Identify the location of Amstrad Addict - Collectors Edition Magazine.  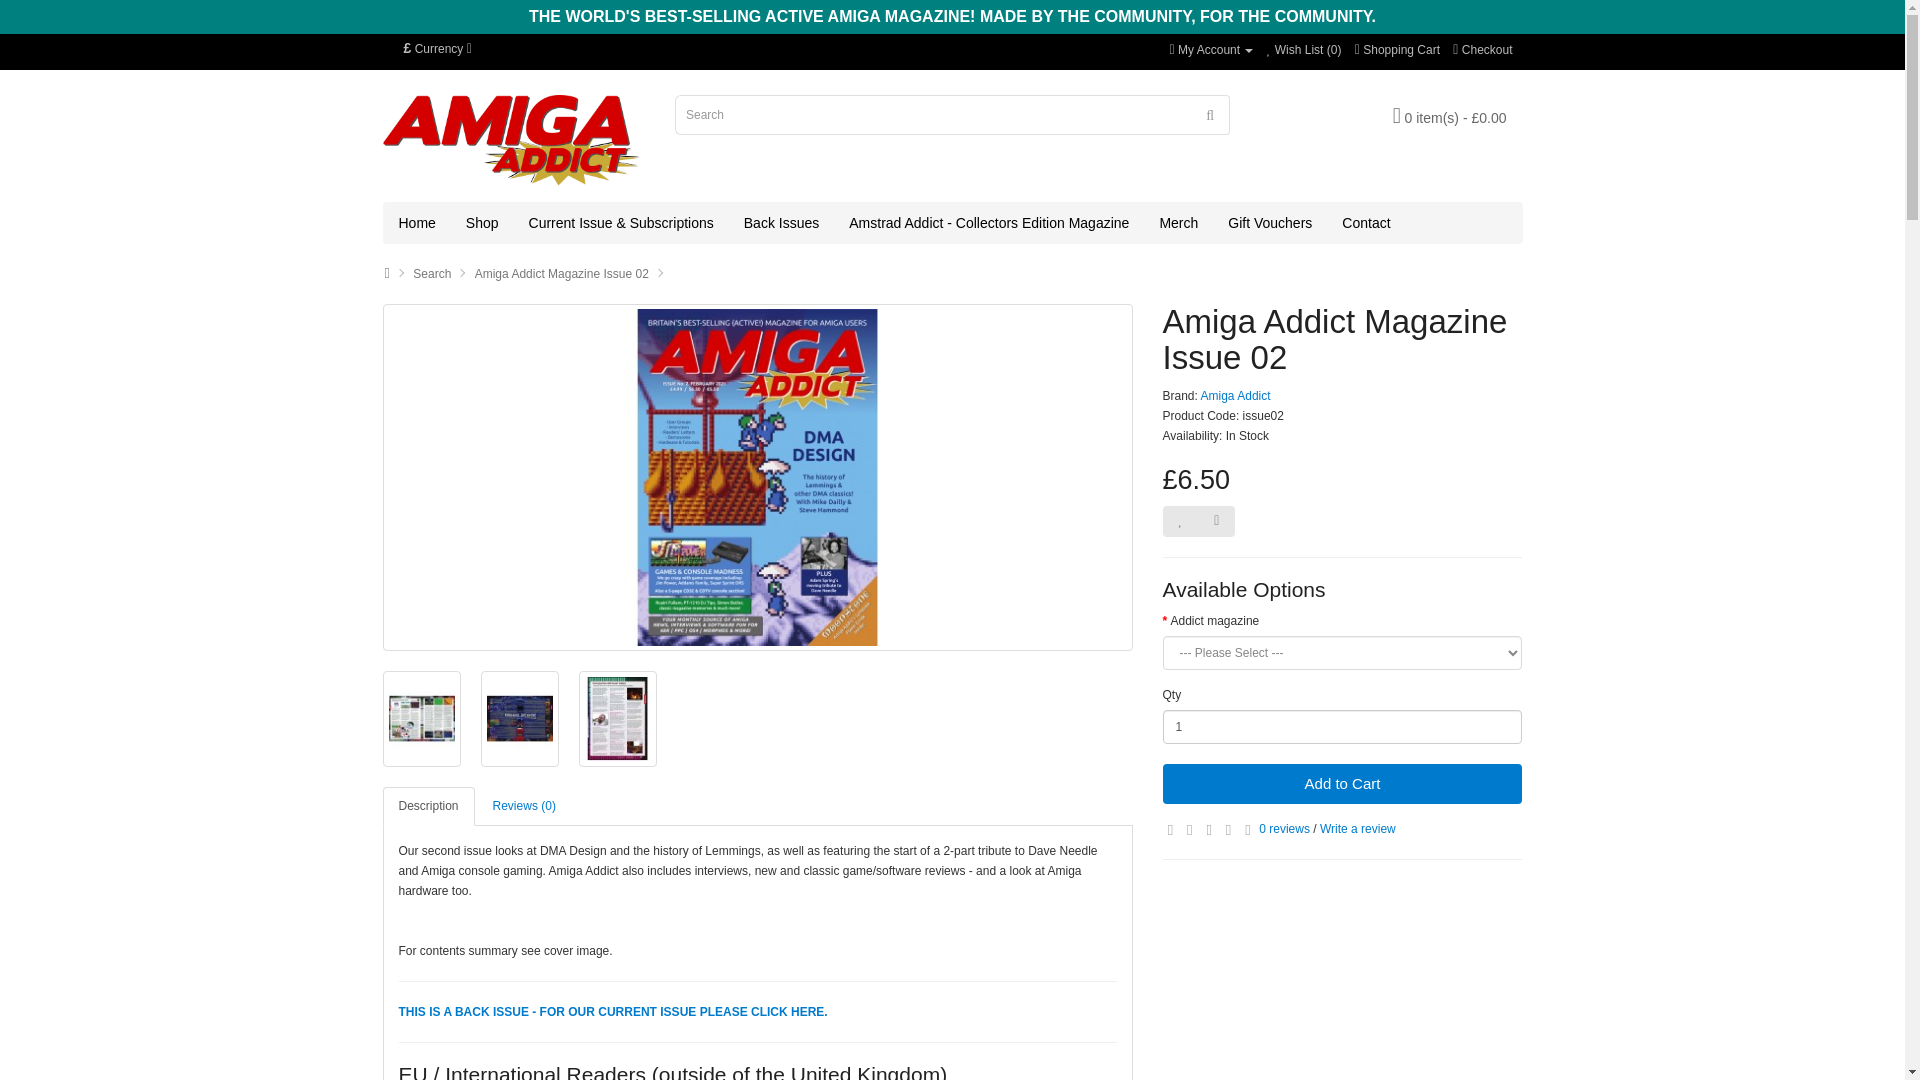
(988, 223).